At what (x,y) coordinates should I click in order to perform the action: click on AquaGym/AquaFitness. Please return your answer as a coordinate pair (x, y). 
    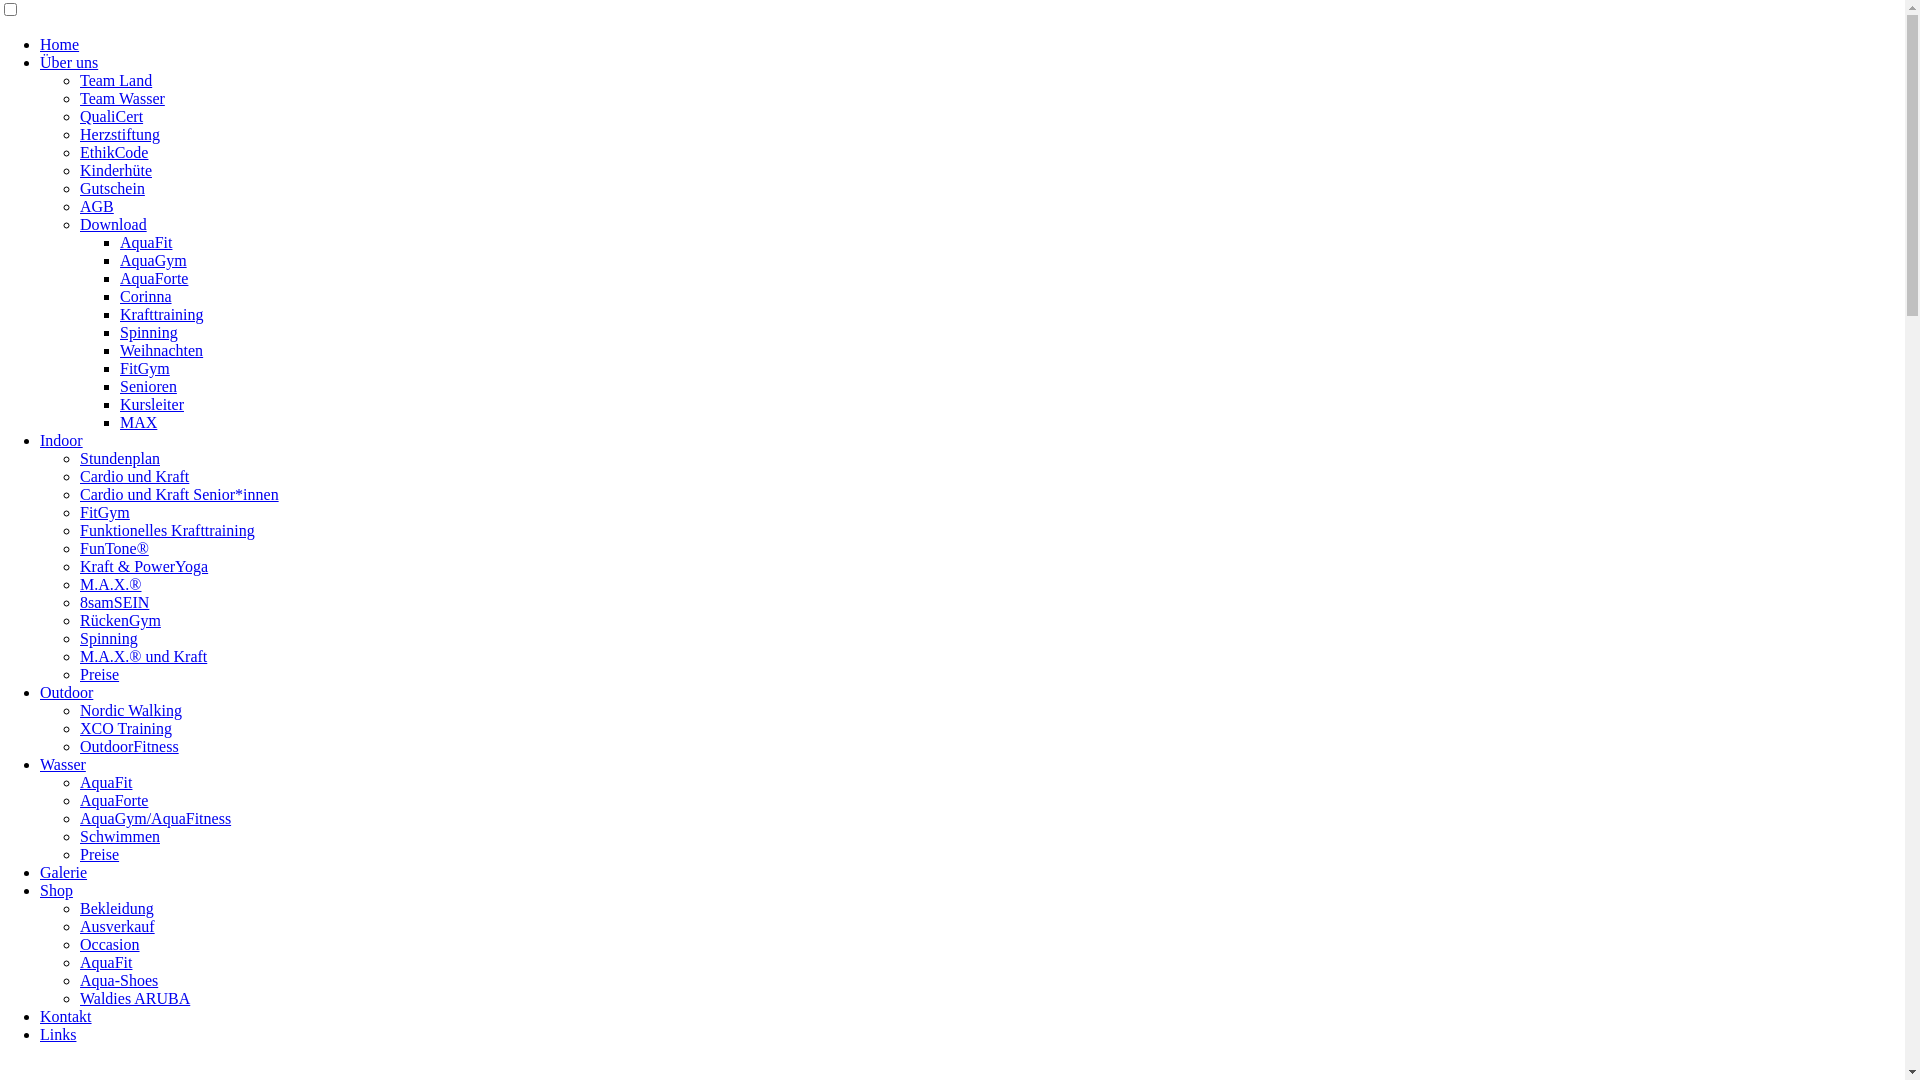
    Looking at the image, I should click on (156, 818).